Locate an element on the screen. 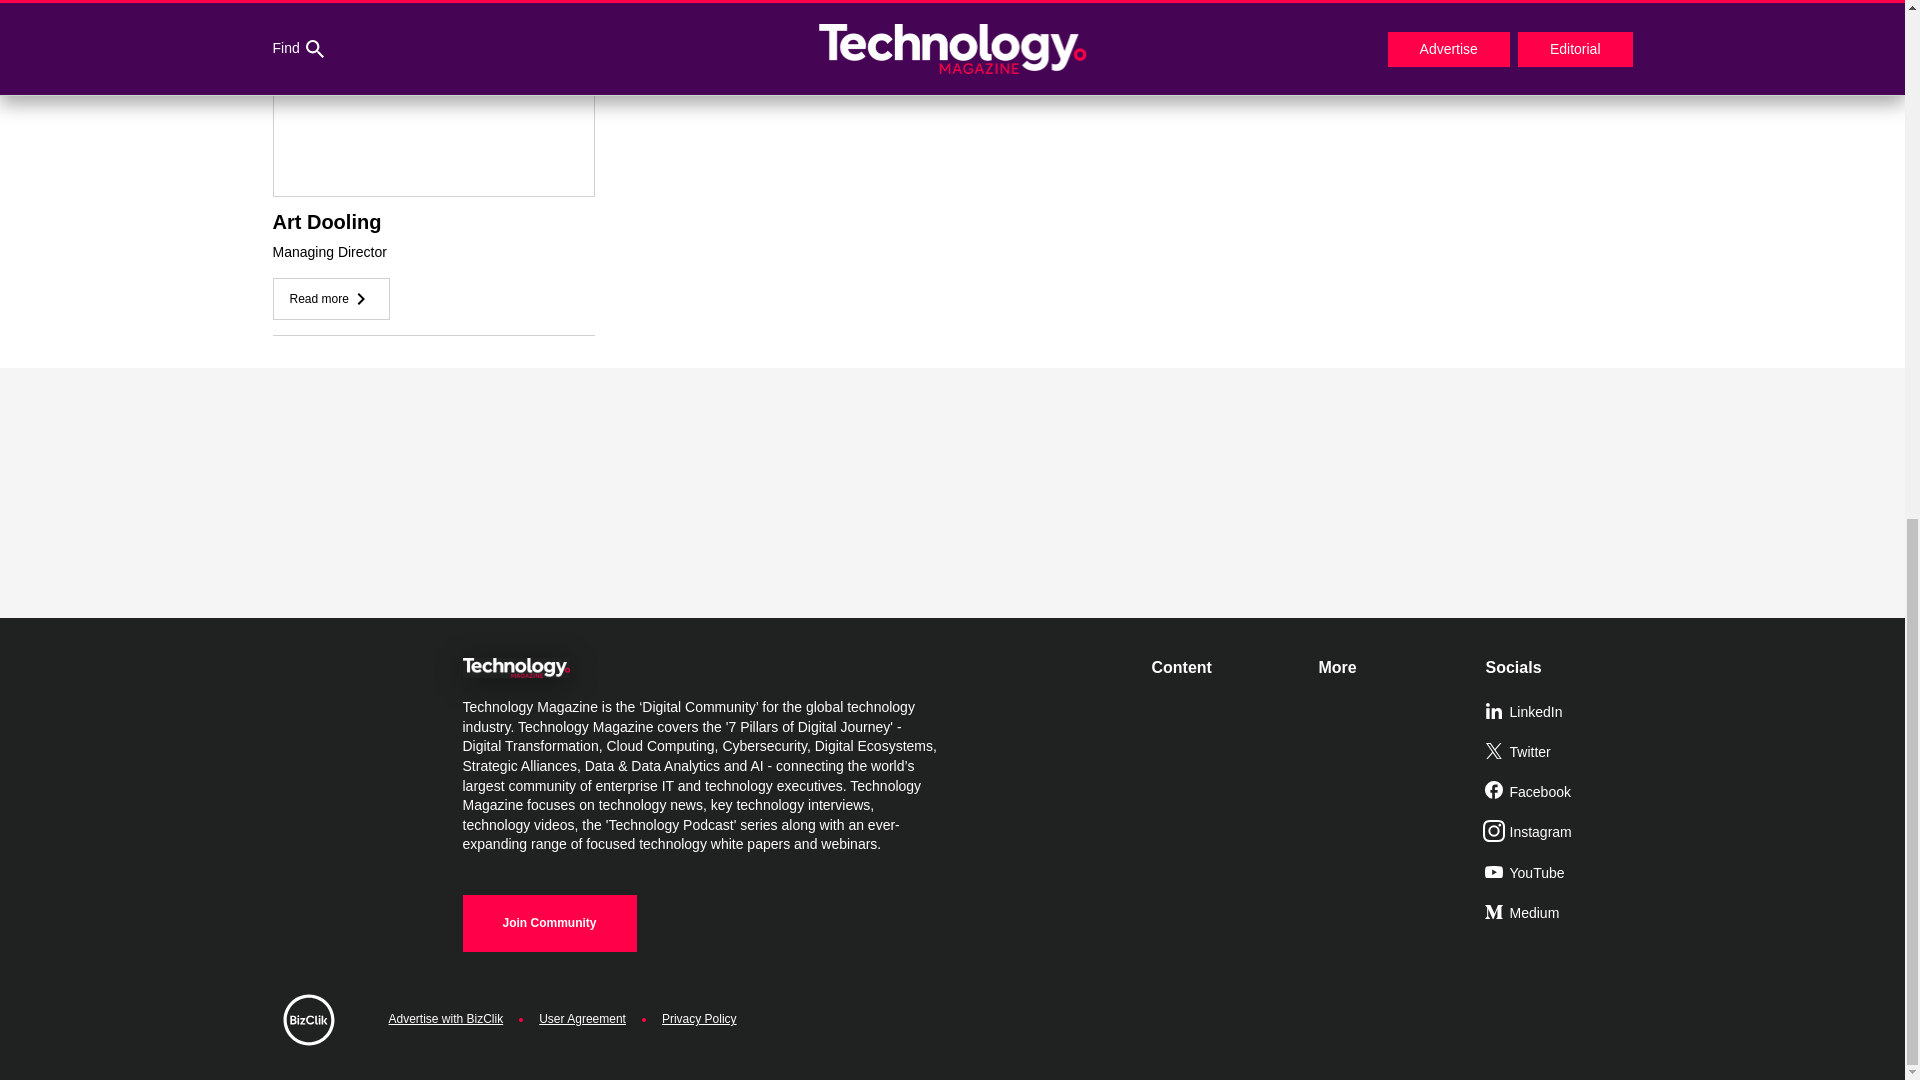  YouTube is located at coordinates (1560, 874).